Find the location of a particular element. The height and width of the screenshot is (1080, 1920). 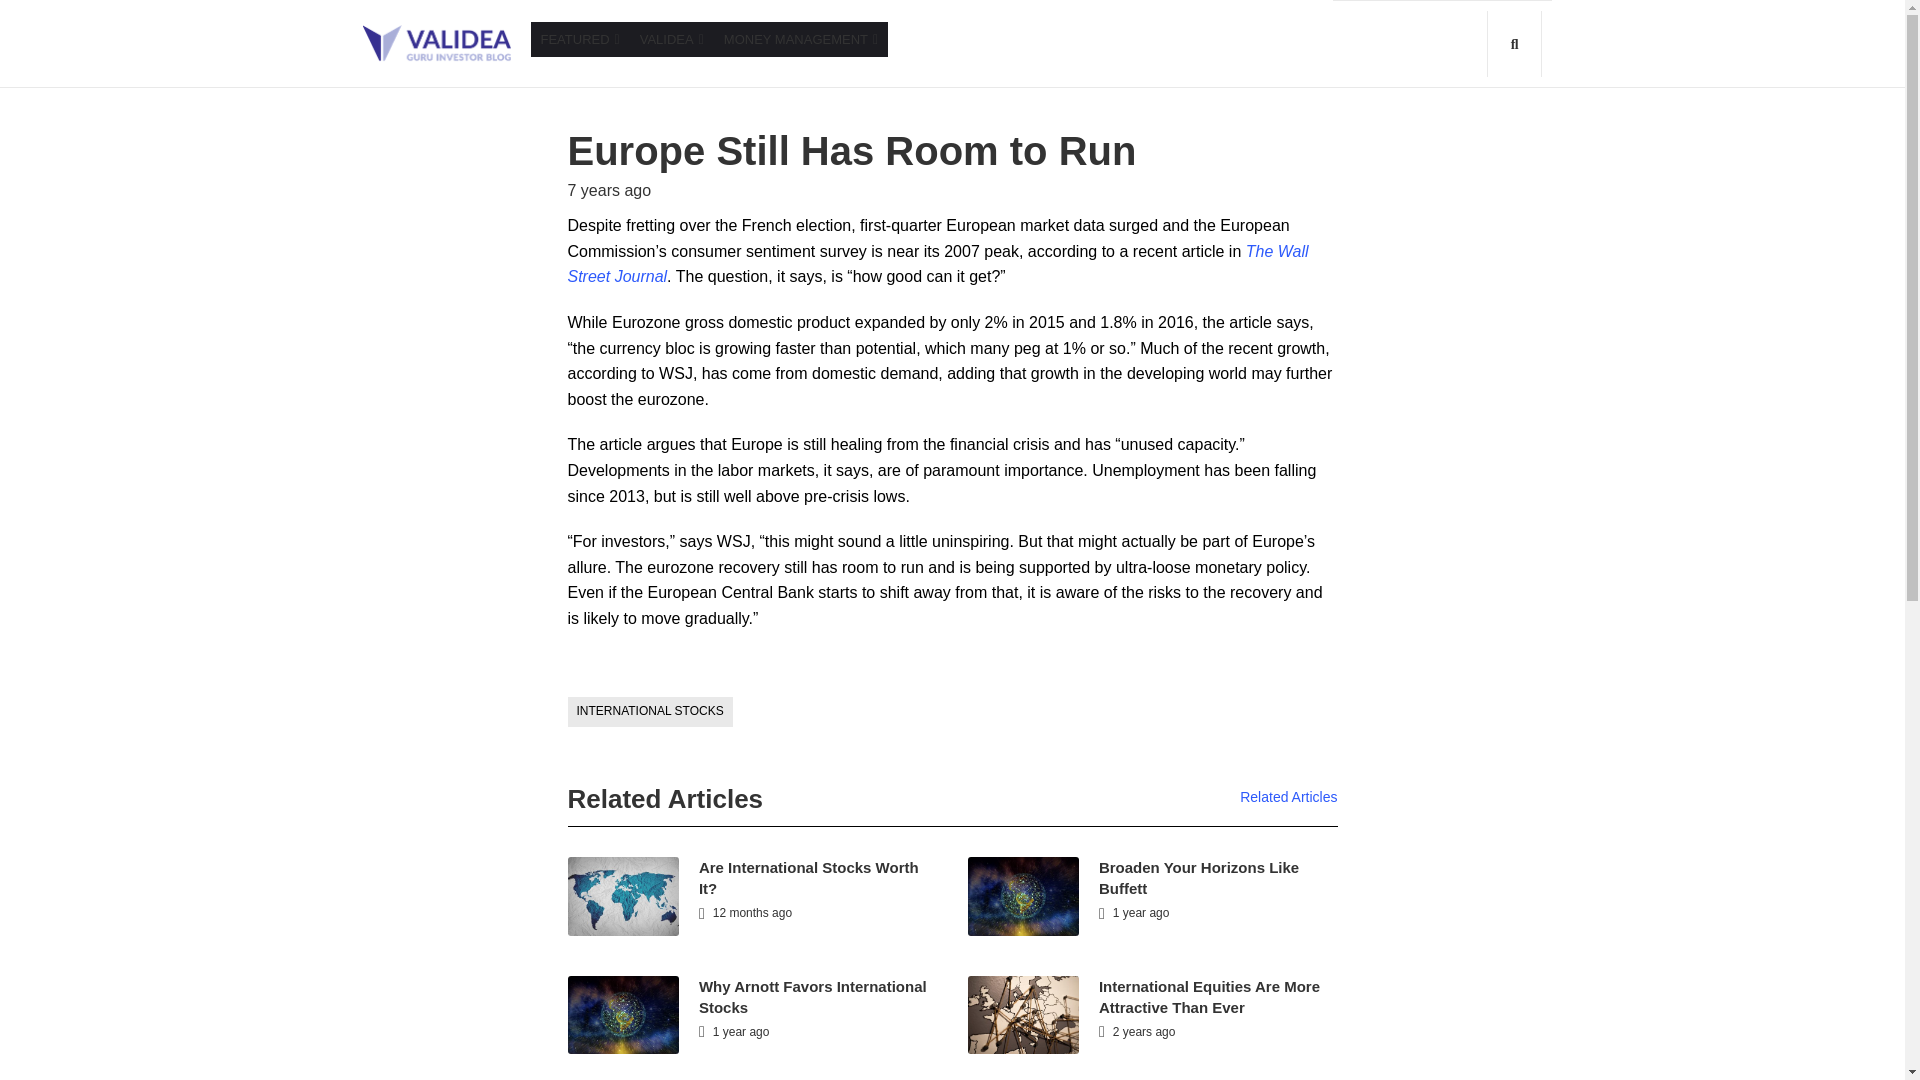

Why Arnott Favors International Stocks is located at coordinates (812, 997).